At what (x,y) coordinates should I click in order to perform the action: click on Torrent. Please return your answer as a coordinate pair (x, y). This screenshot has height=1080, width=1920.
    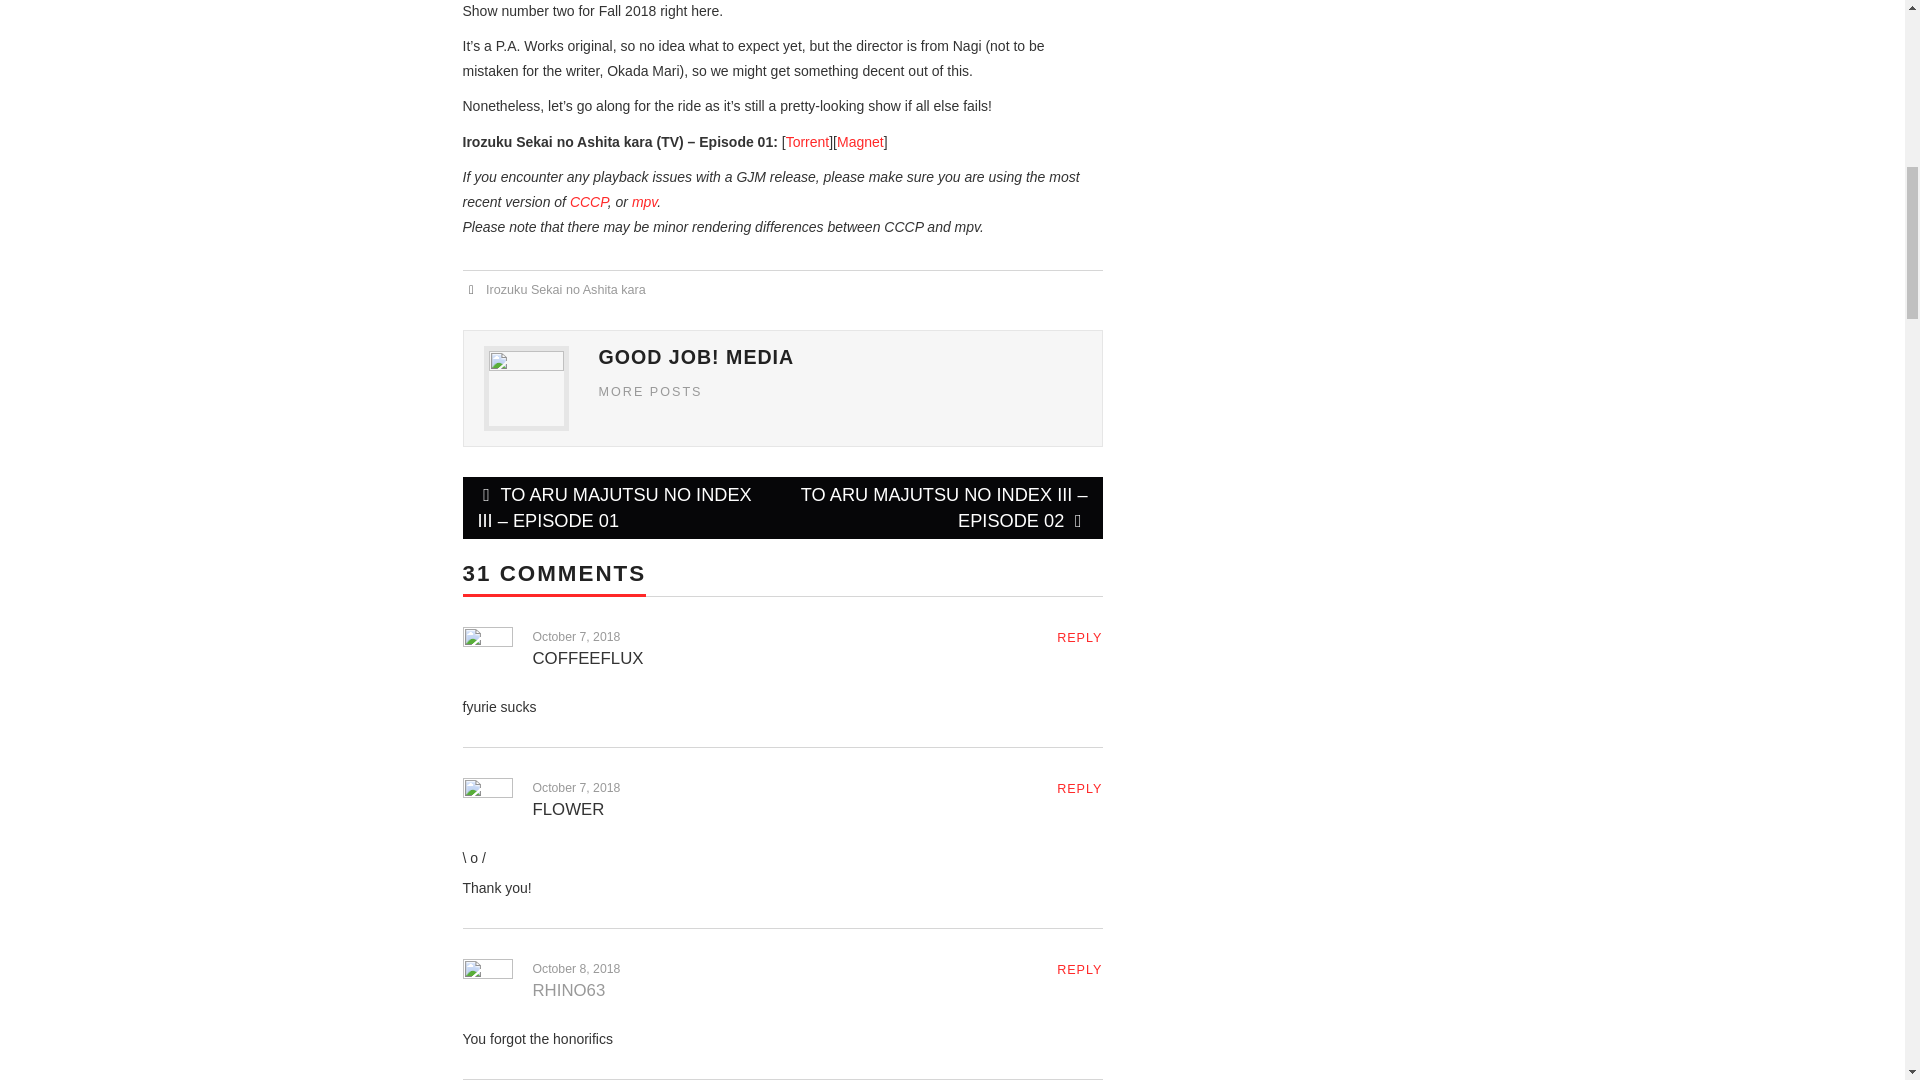
    Looking at the image, I should click on (807, 142).